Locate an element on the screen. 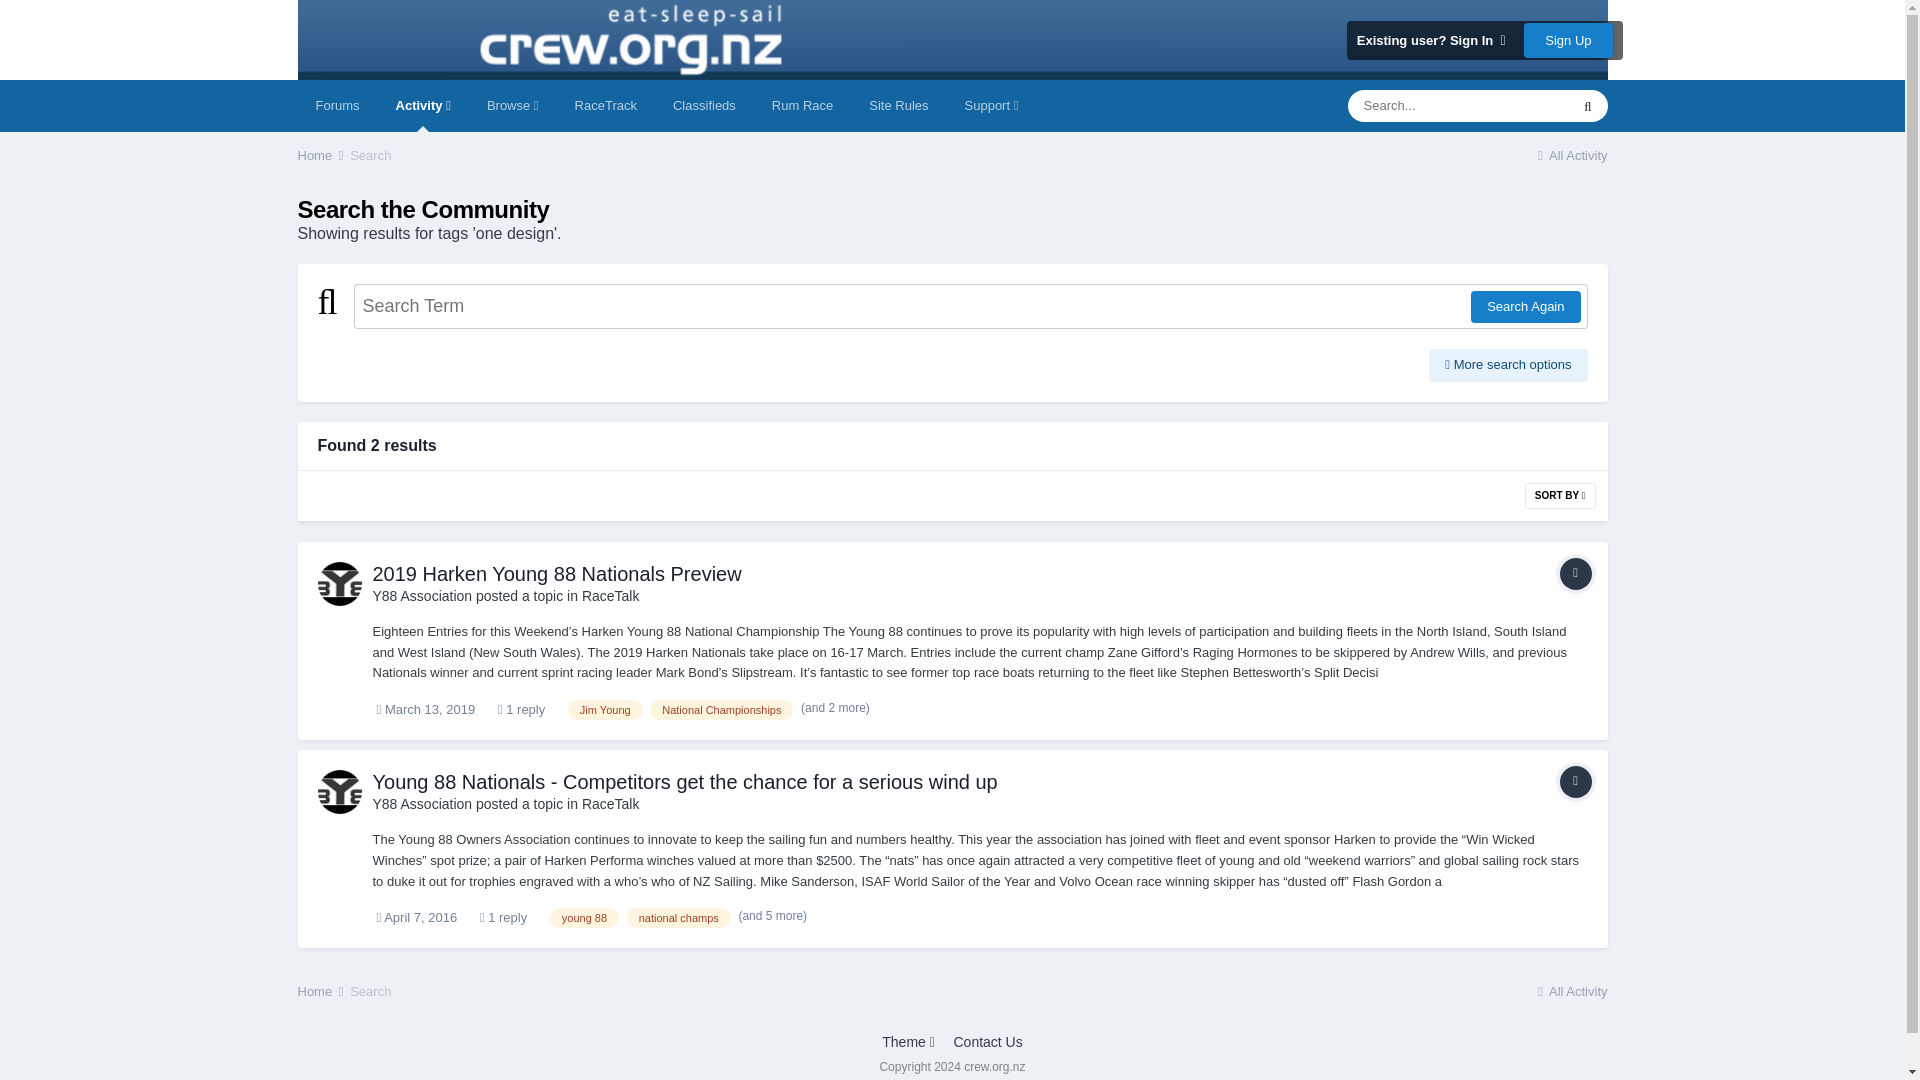  Support is located at coordinates (991, 105).